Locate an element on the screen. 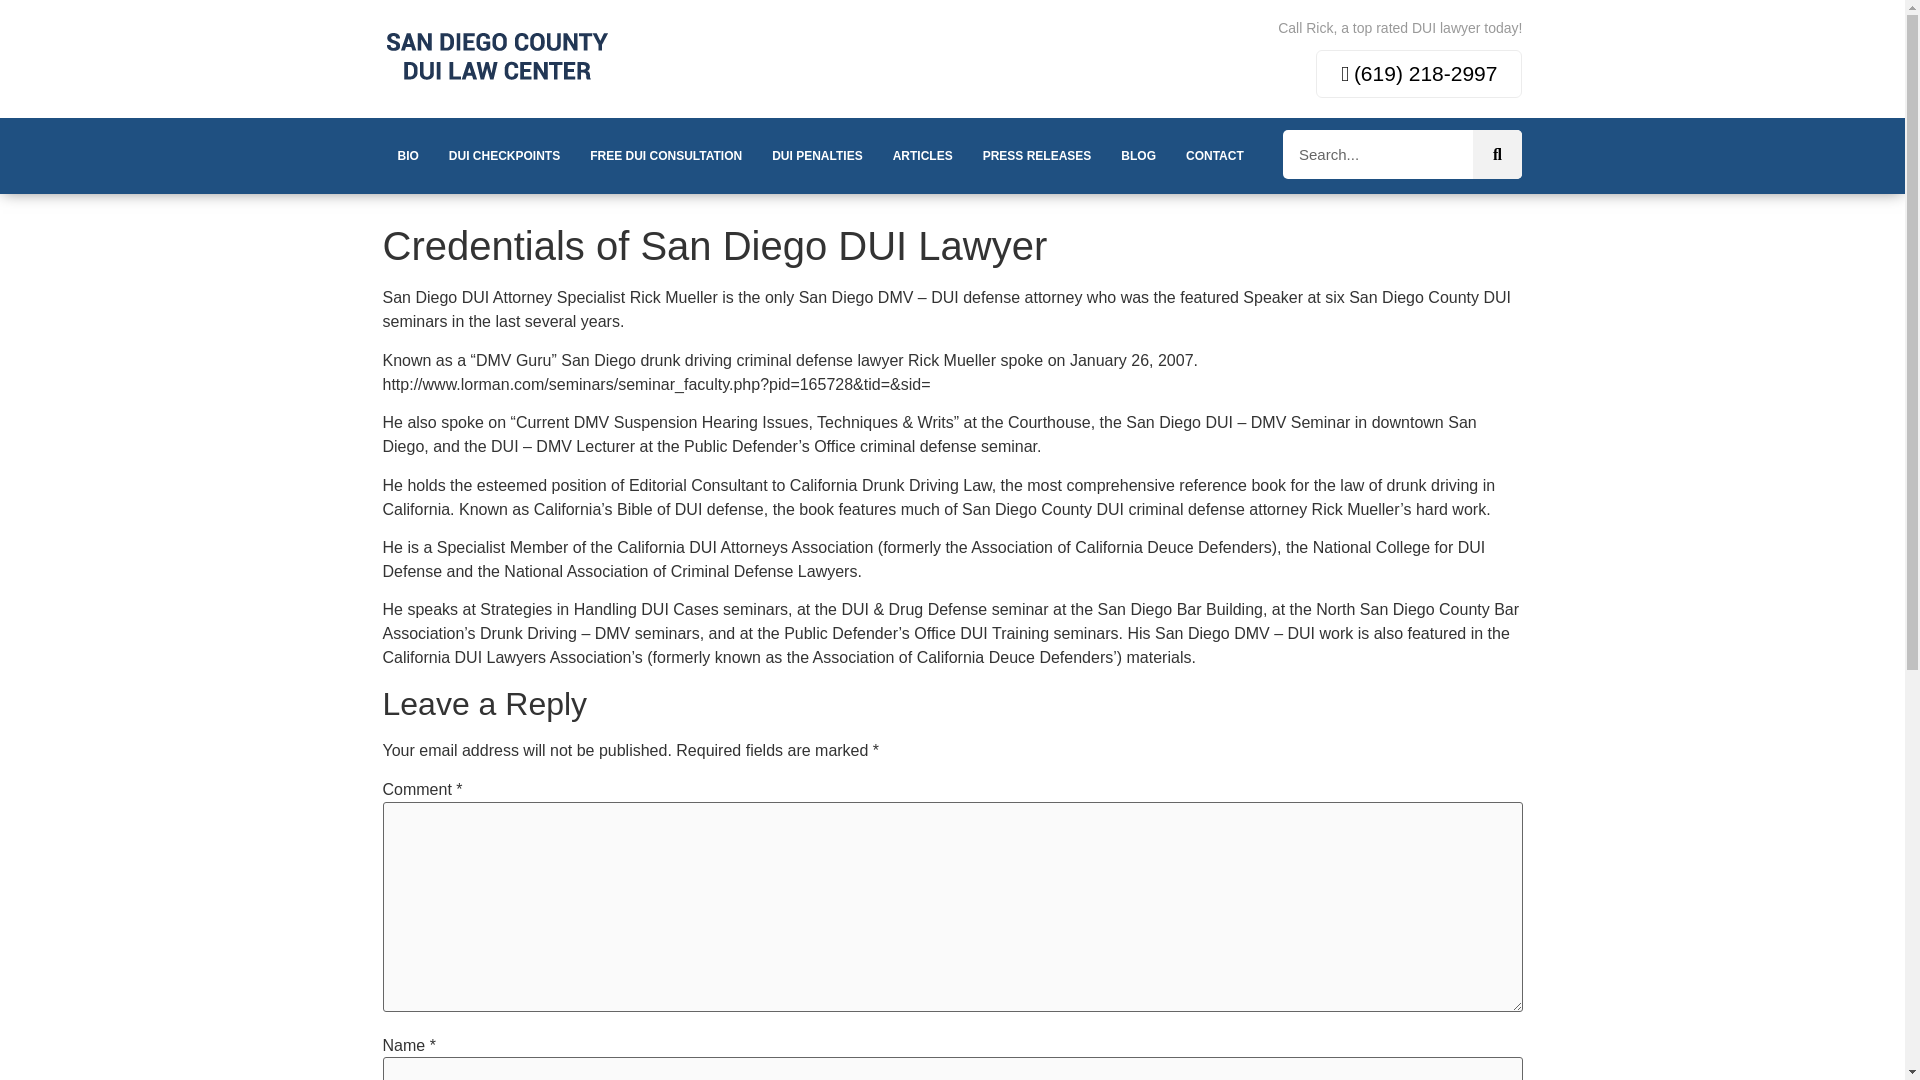  ARTICLES is located at coordinates (922, 156).